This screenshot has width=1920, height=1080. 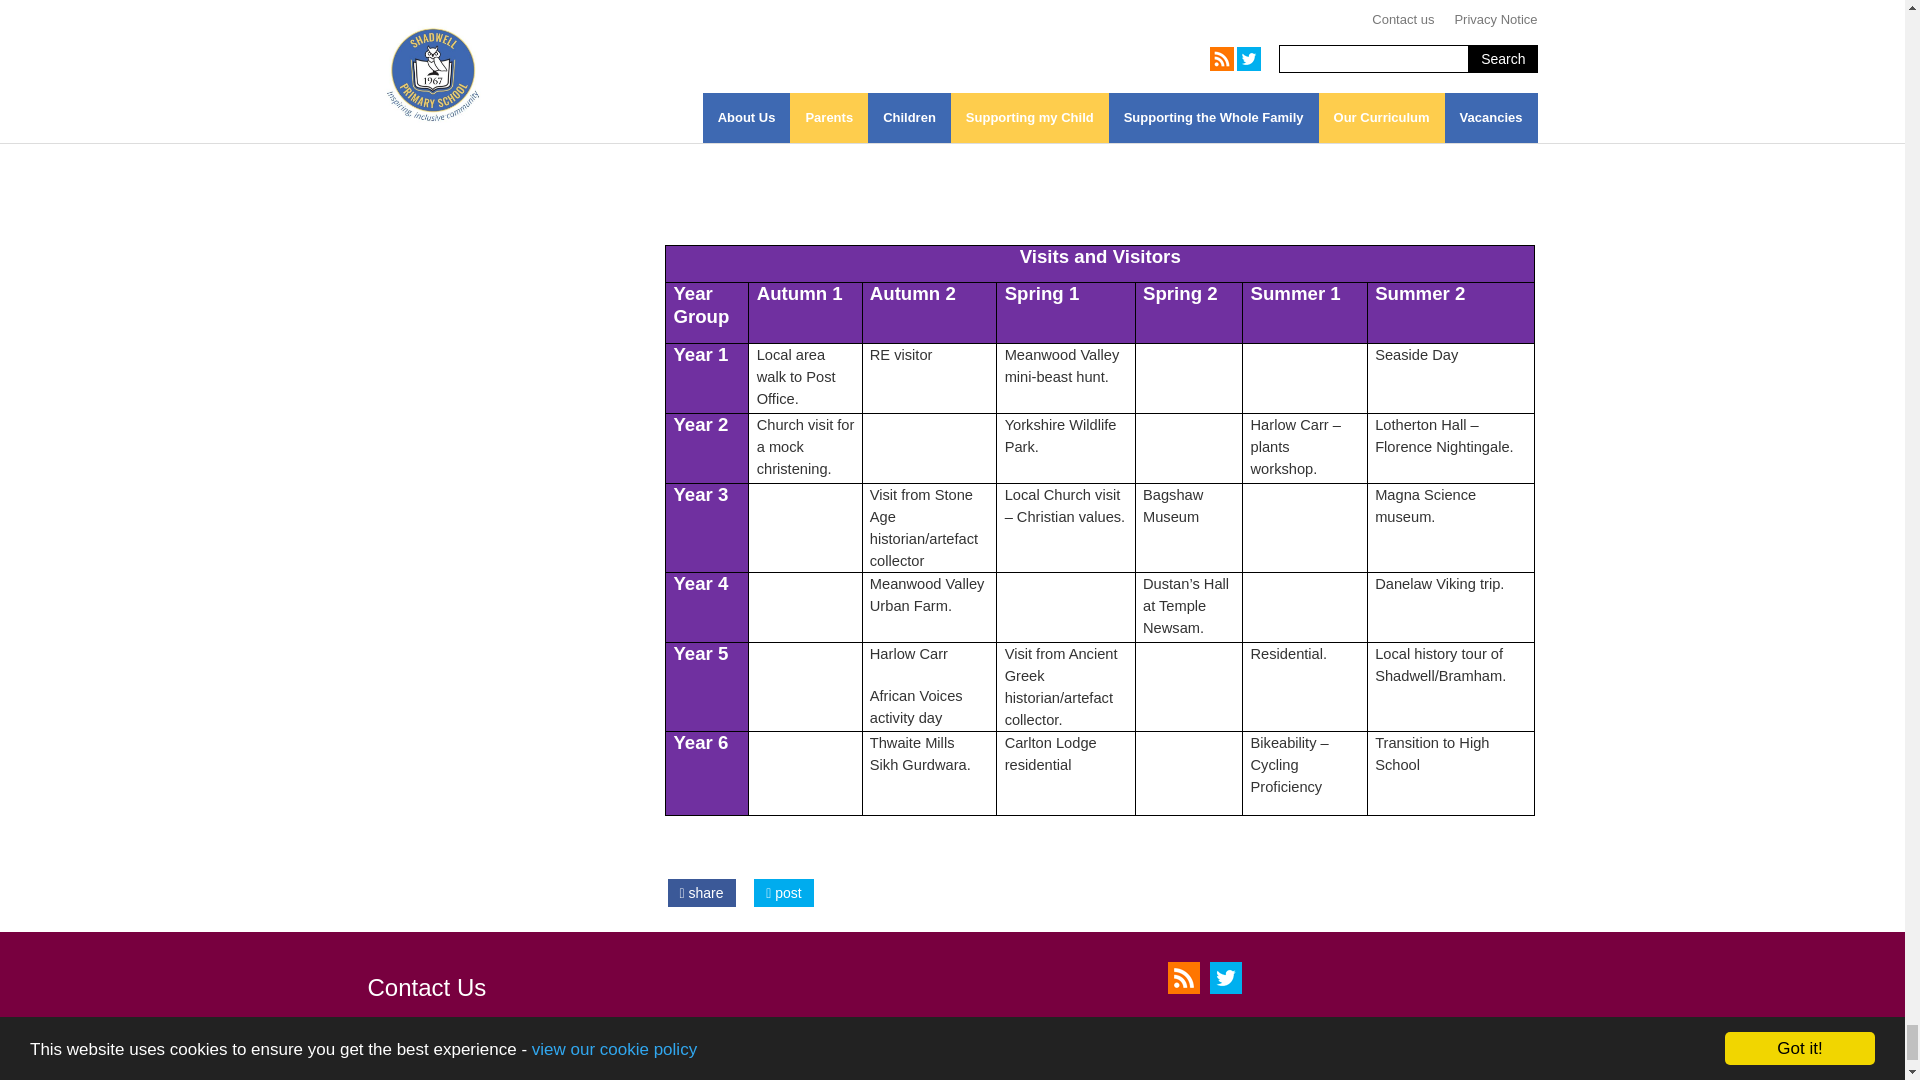 I want to click on post, so click(x=783, y=893).